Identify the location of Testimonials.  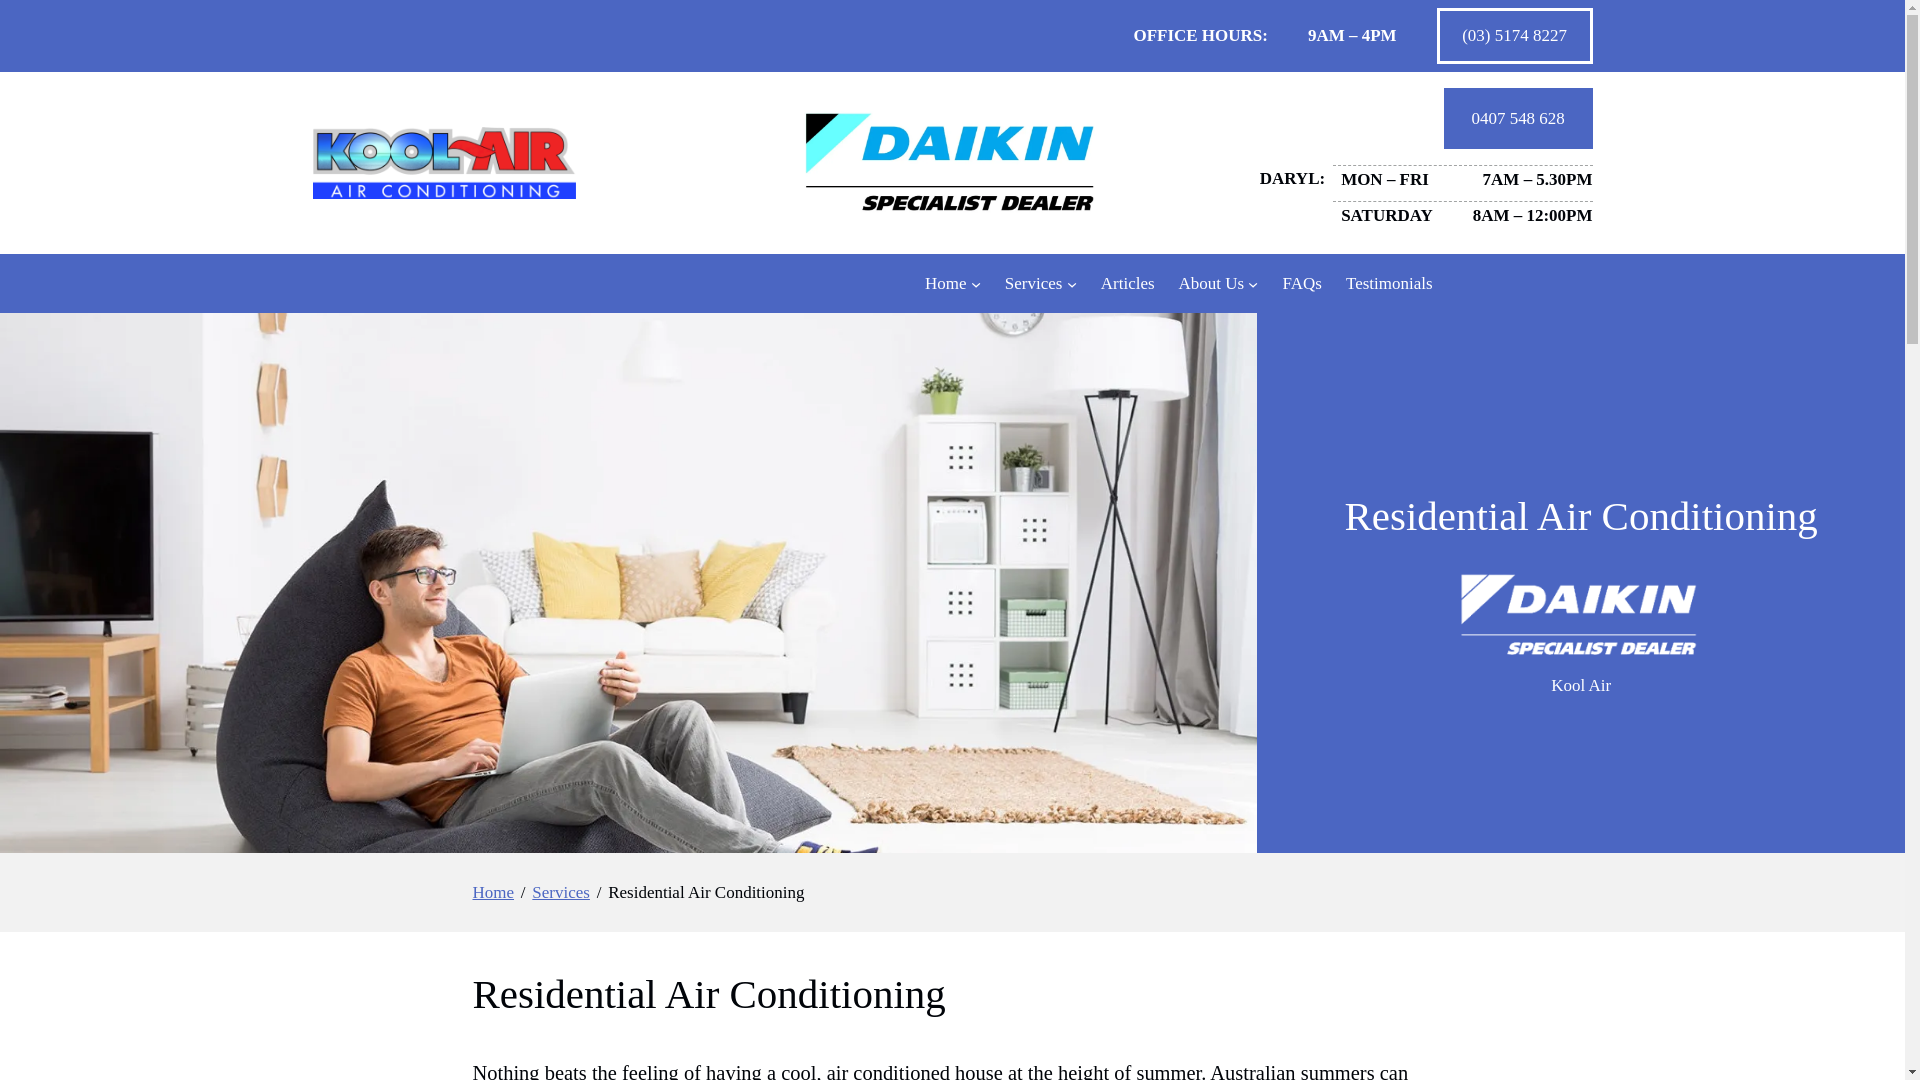
(1388, 284).